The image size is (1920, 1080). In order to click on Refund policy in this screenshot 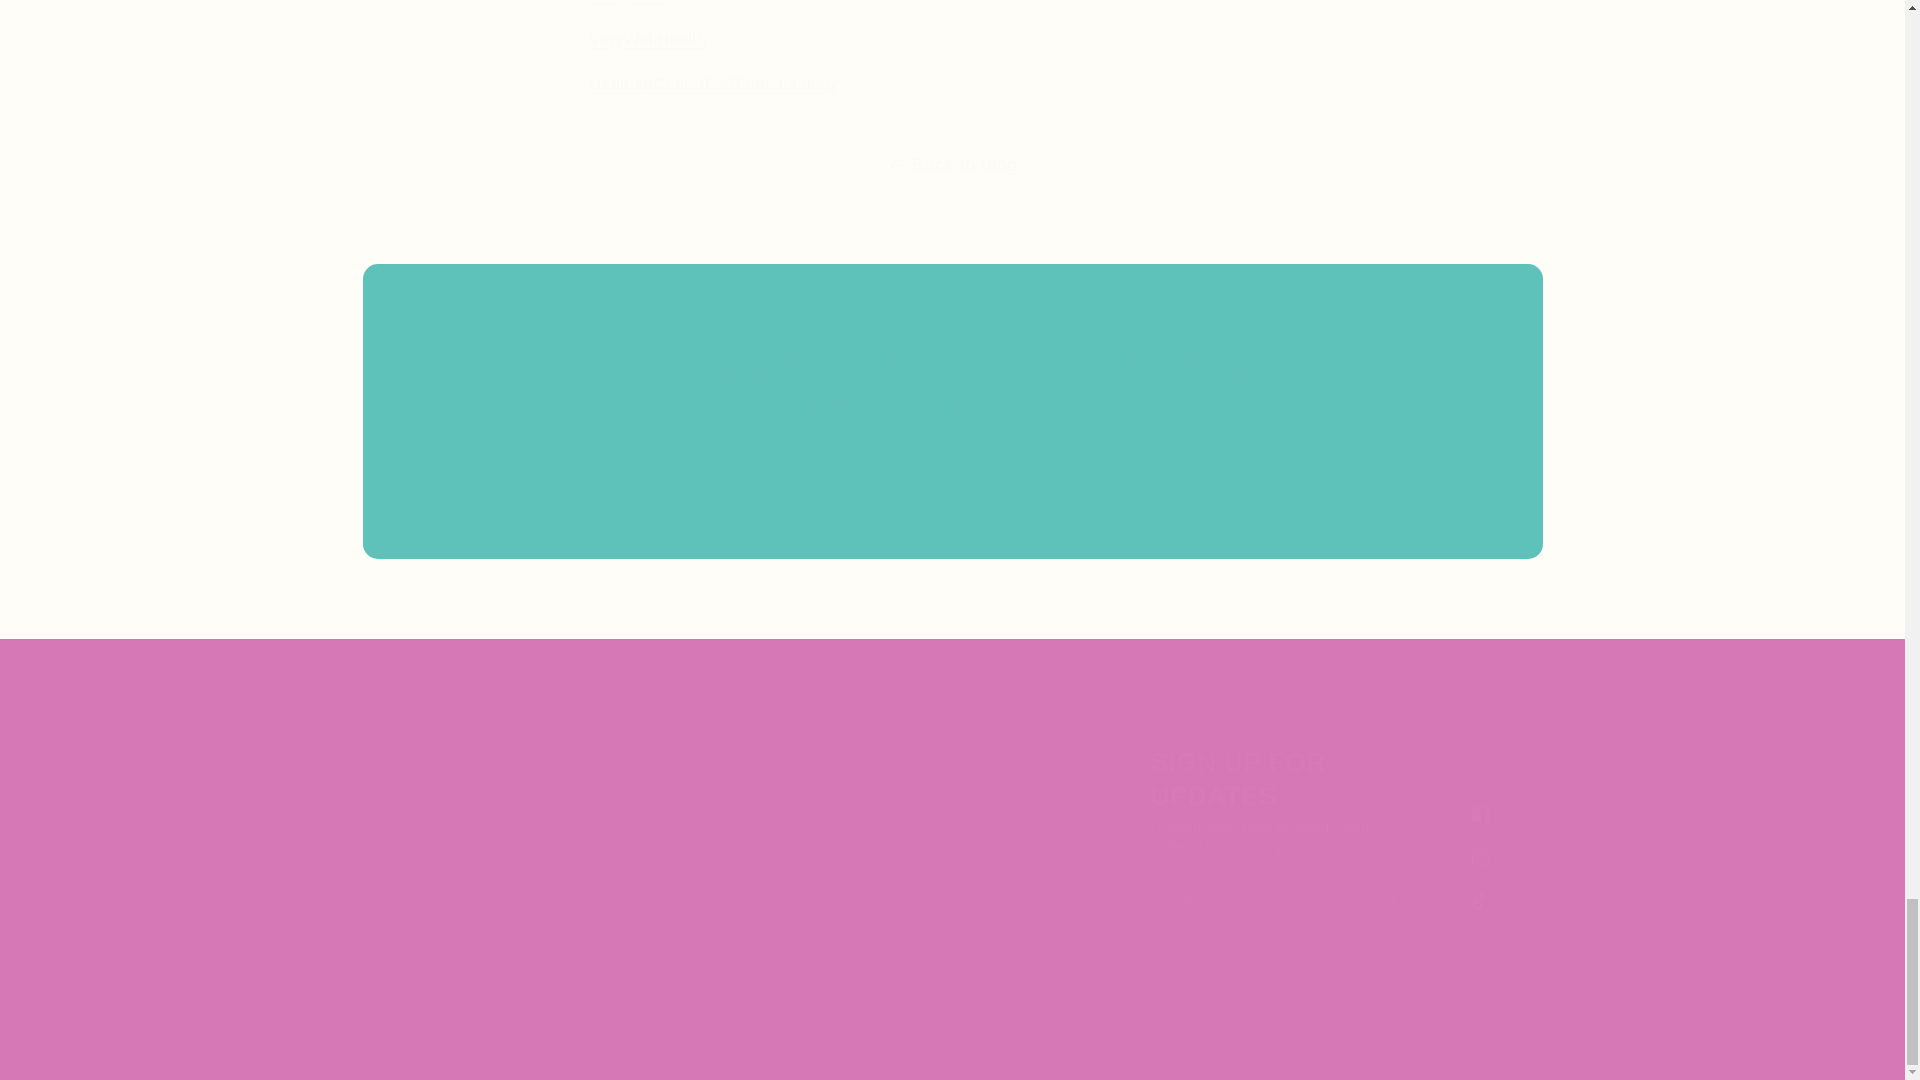, I will do `click(768, 1028)`.